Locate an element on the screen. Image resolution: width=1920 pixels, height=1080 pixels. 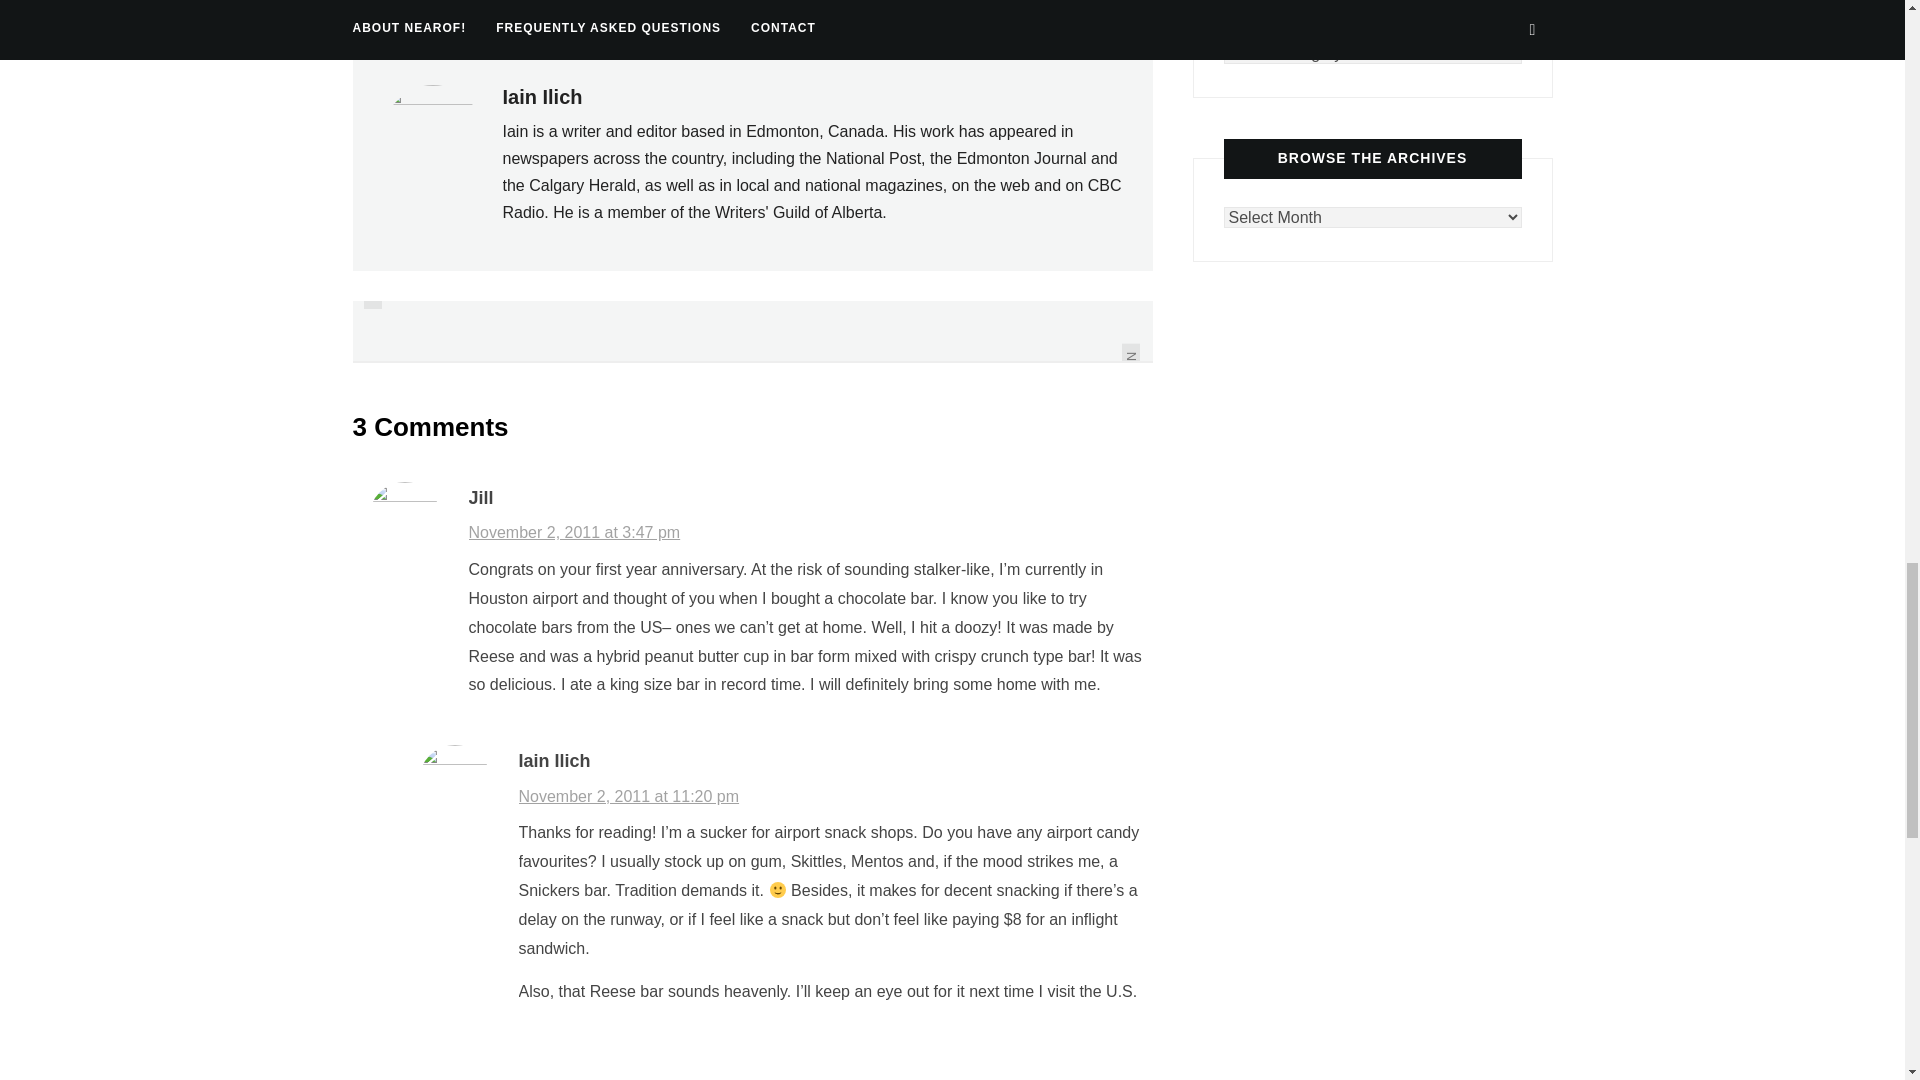
thank you is located at coordinates (403, 10).